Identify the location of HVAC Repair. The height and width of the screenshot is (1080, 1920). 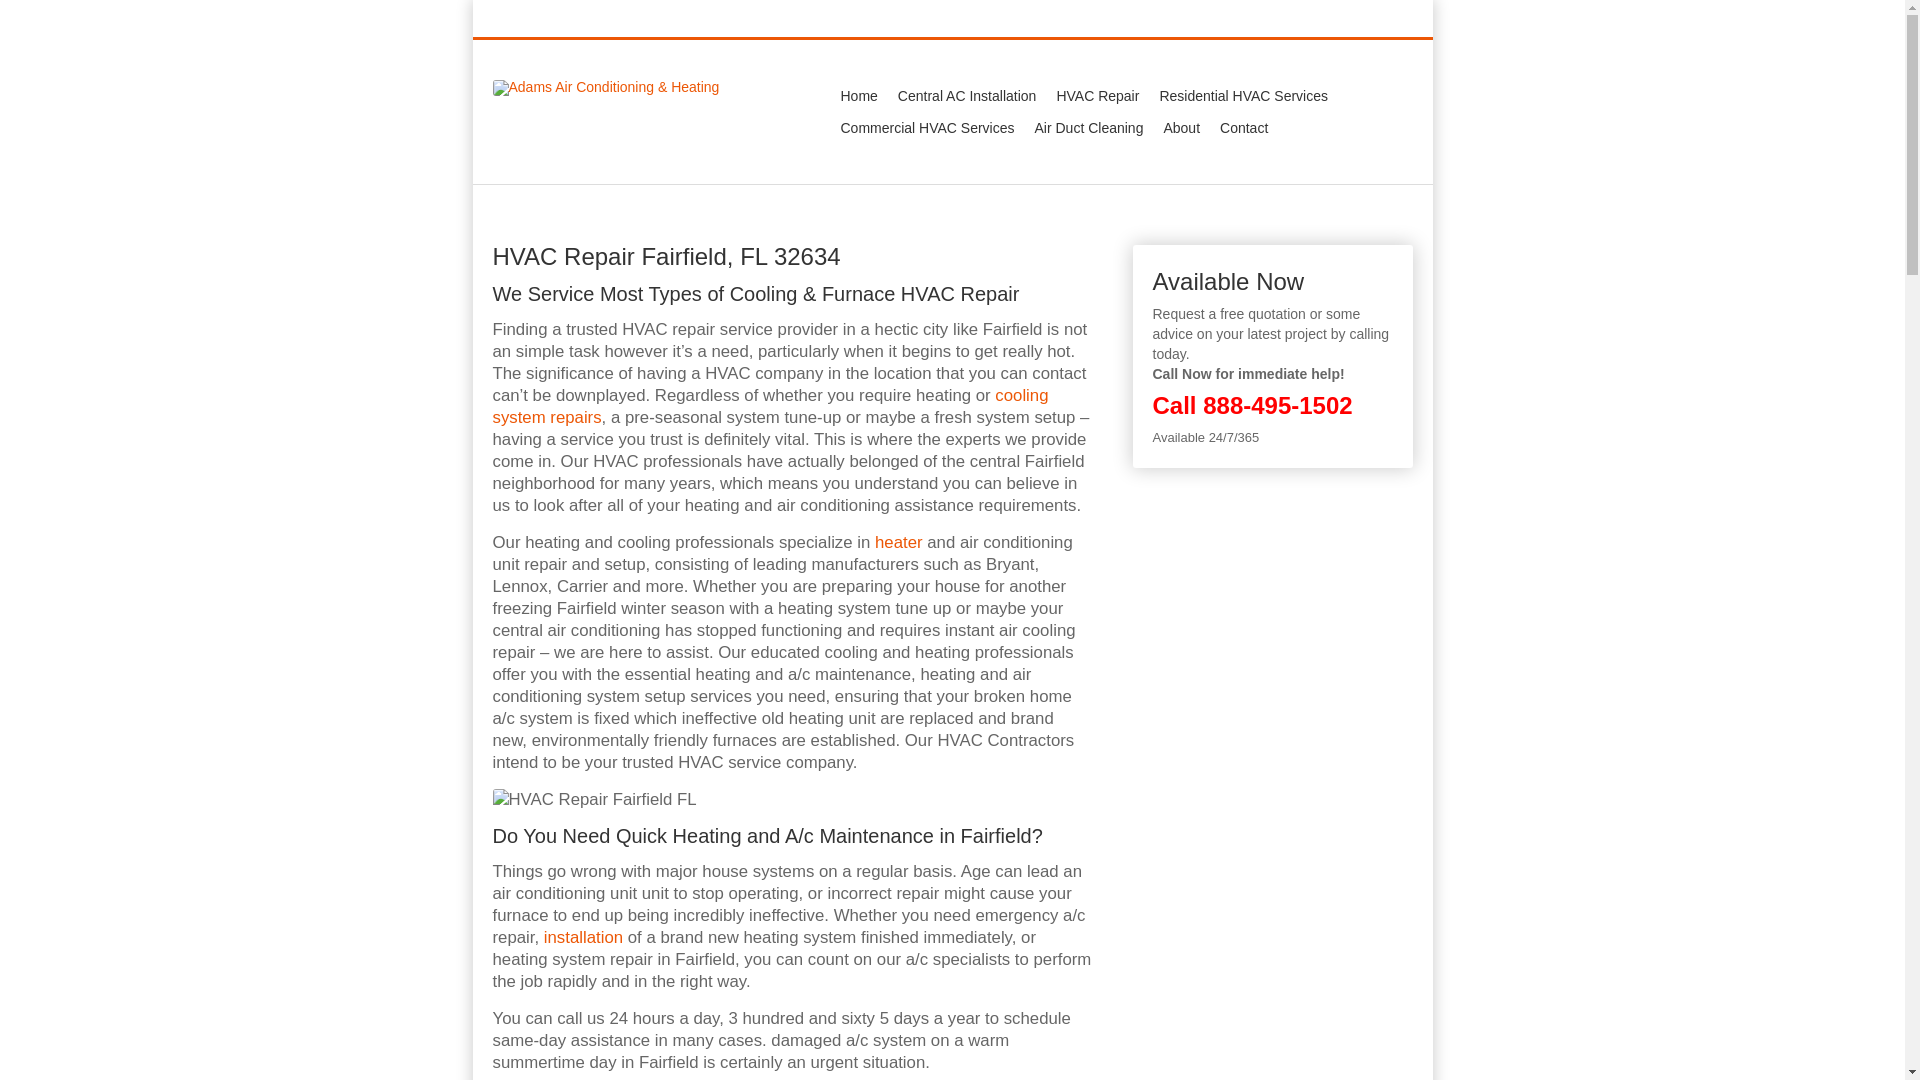
(1097, 96).